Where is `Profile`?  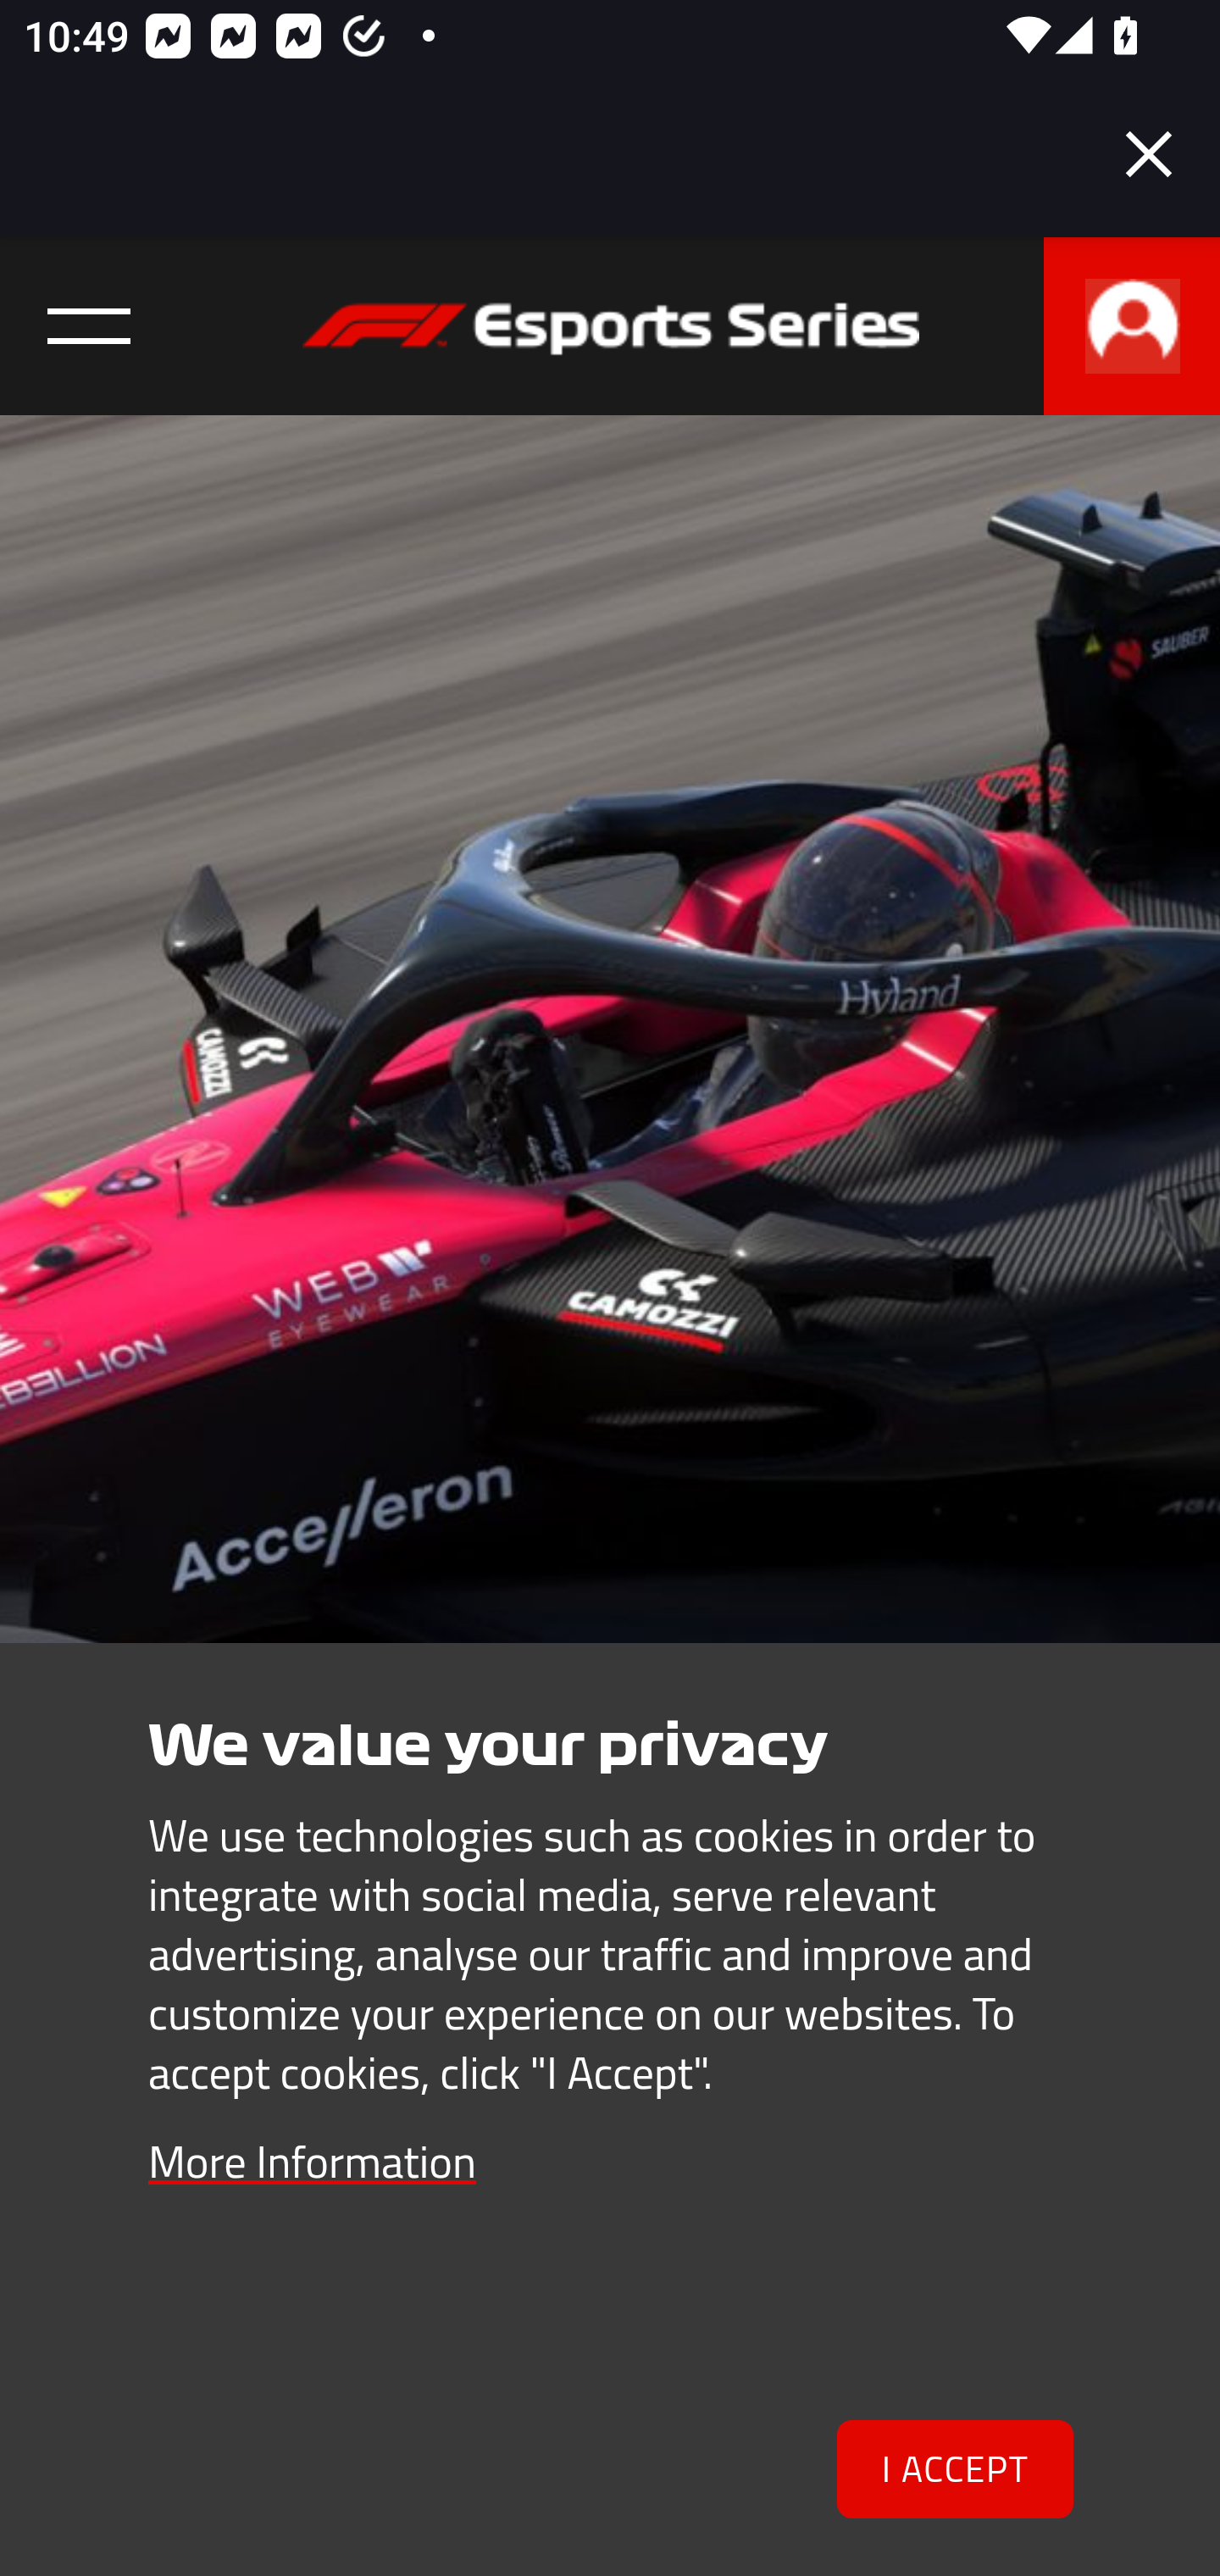
Profile is located at coordinates (1132, 327).